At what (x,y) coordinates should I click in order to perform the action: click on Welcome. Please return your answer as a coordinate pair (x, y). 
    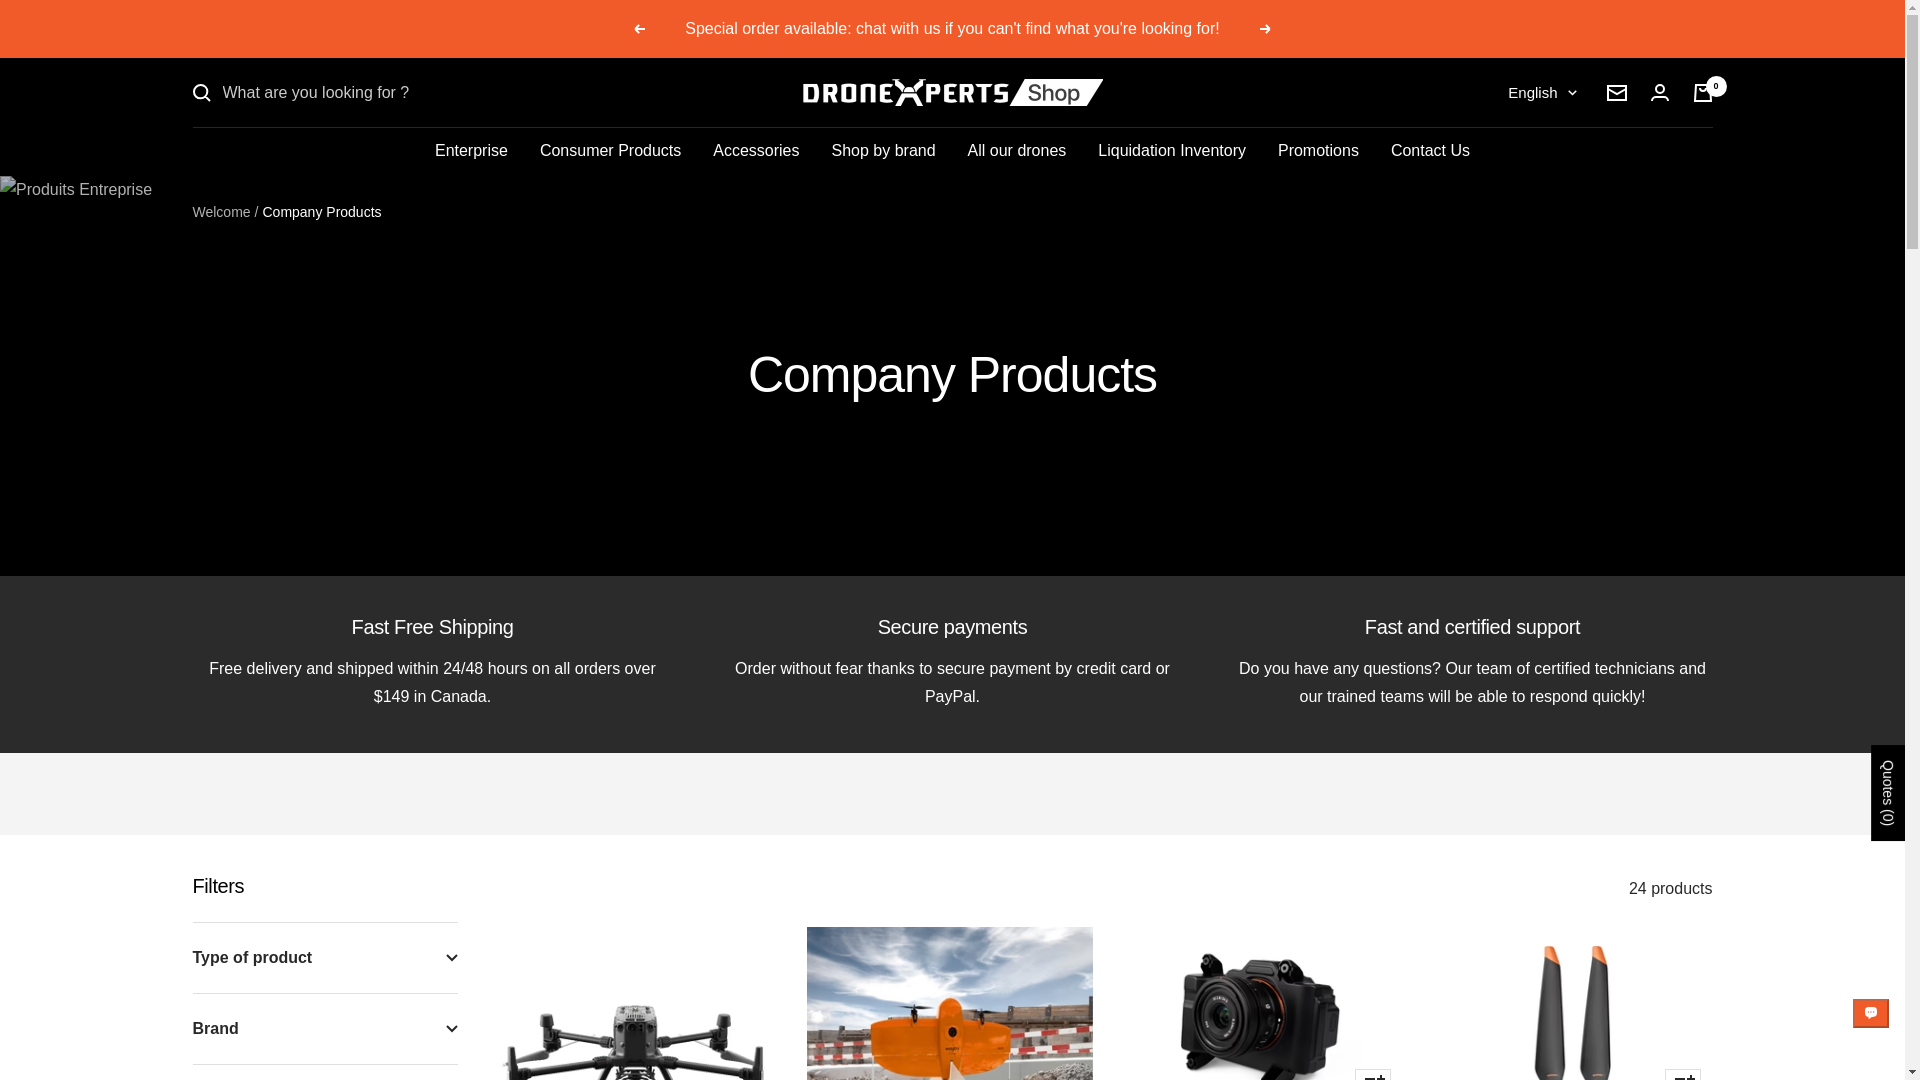
    Looking at the image, I should click on (220, 212).